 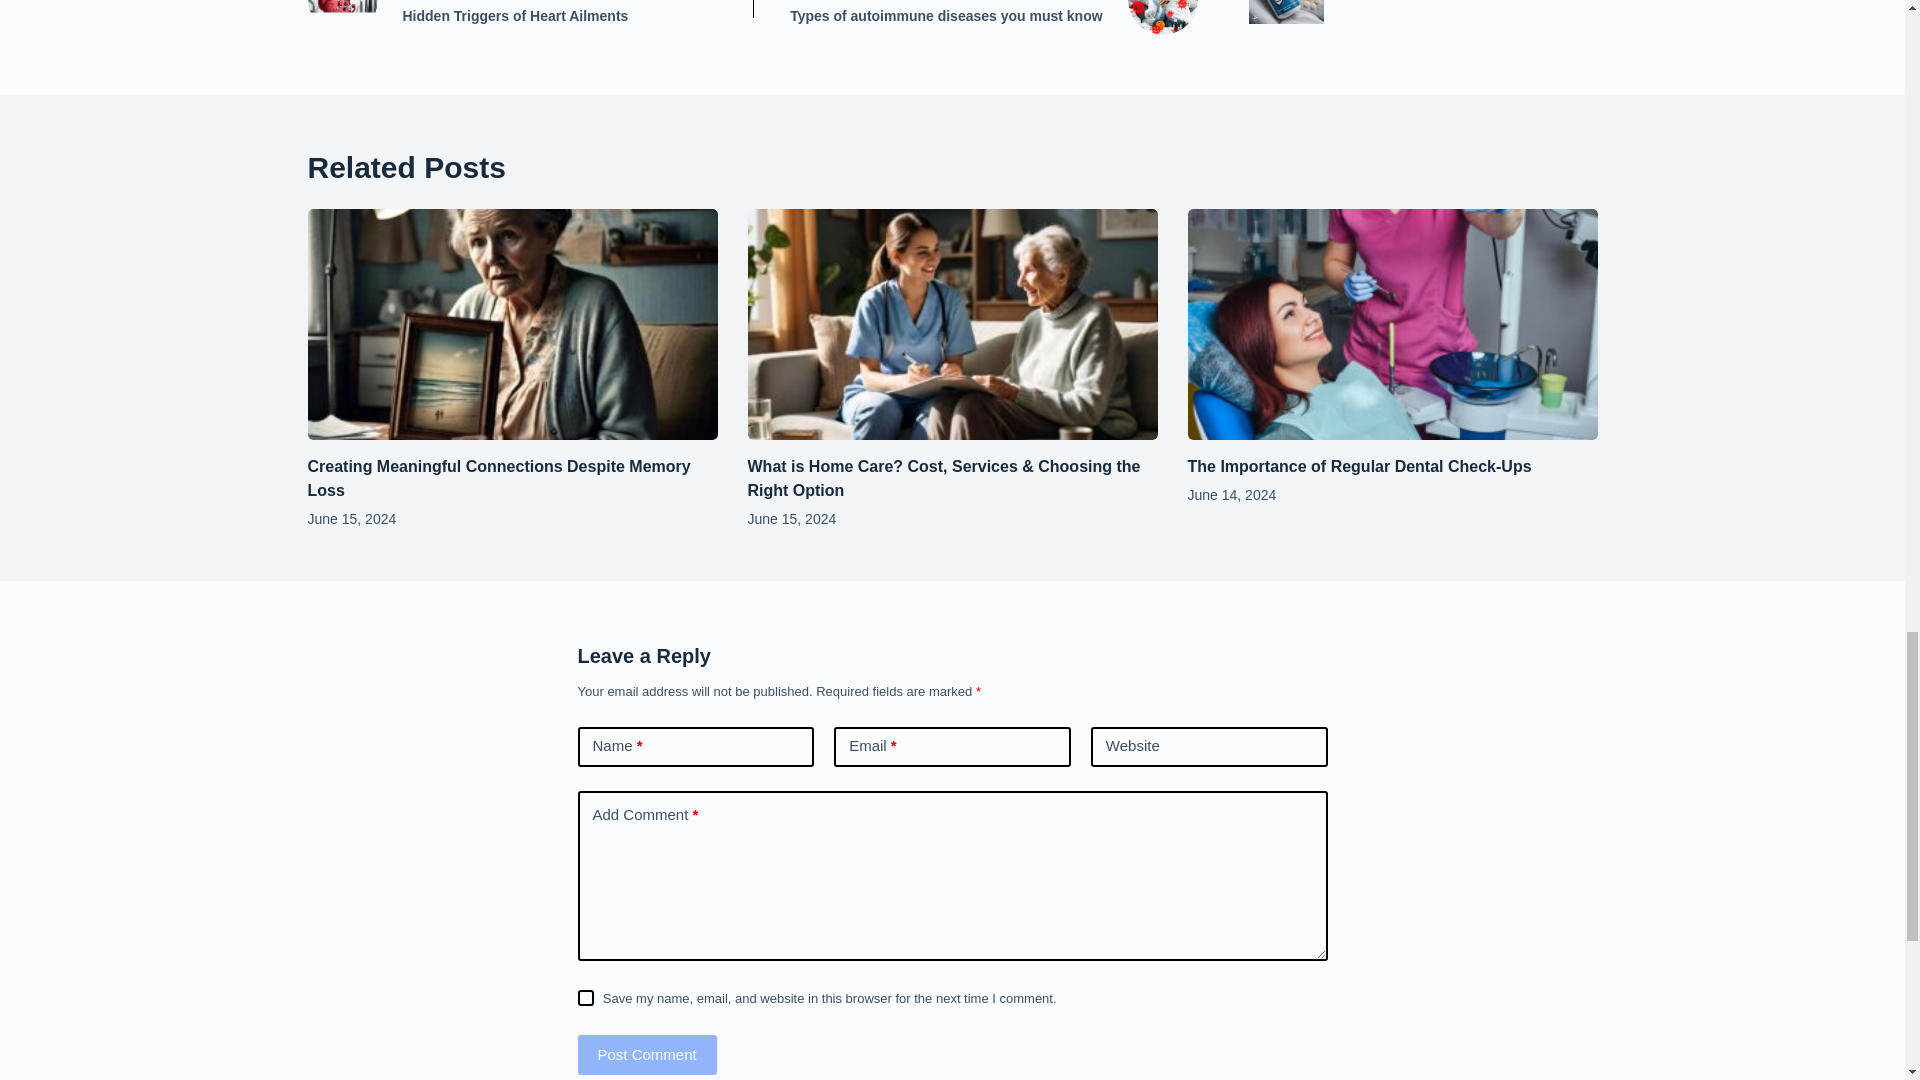 What do you see at coordinates (992, 17) in the screenshot?
I see `yes` at bounding box center [992, 17].